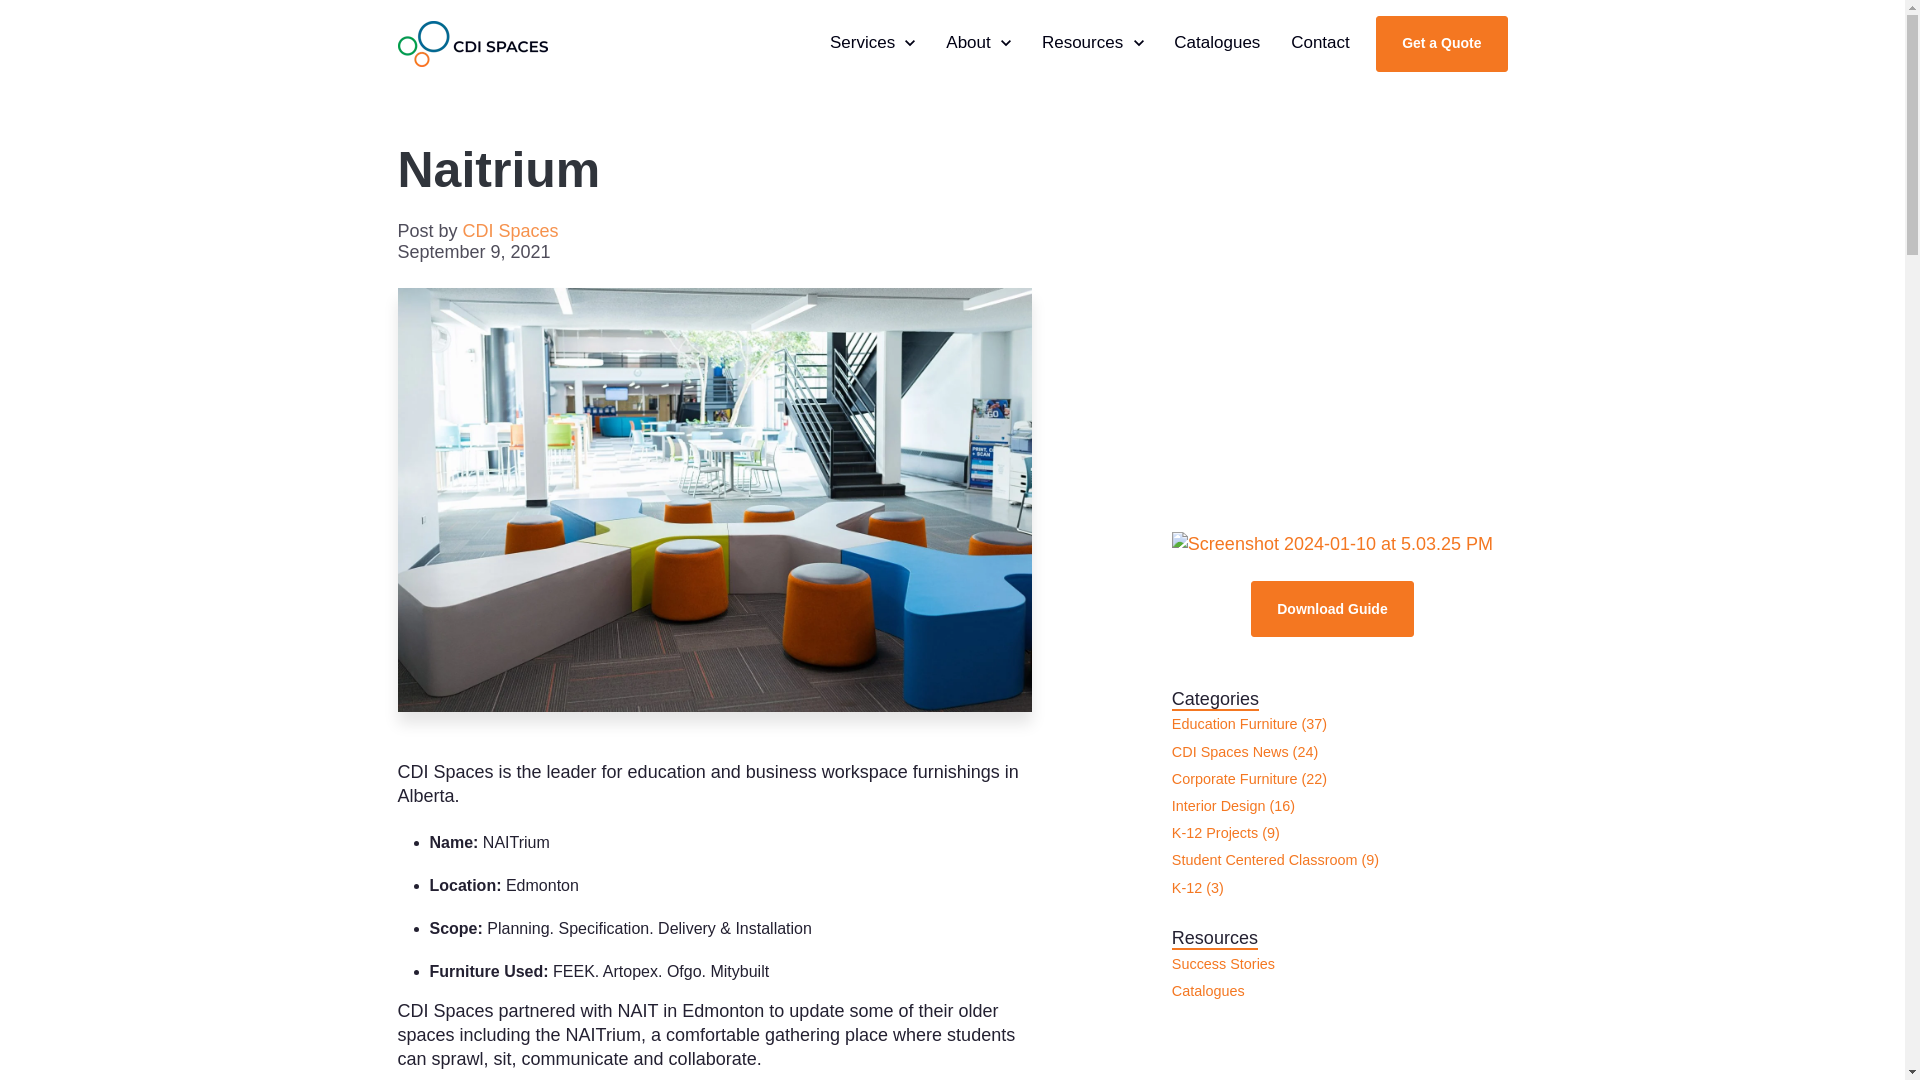 The height and width of the screenshot is (1080, 1920). I want to click on Contact, so click(510, 230).